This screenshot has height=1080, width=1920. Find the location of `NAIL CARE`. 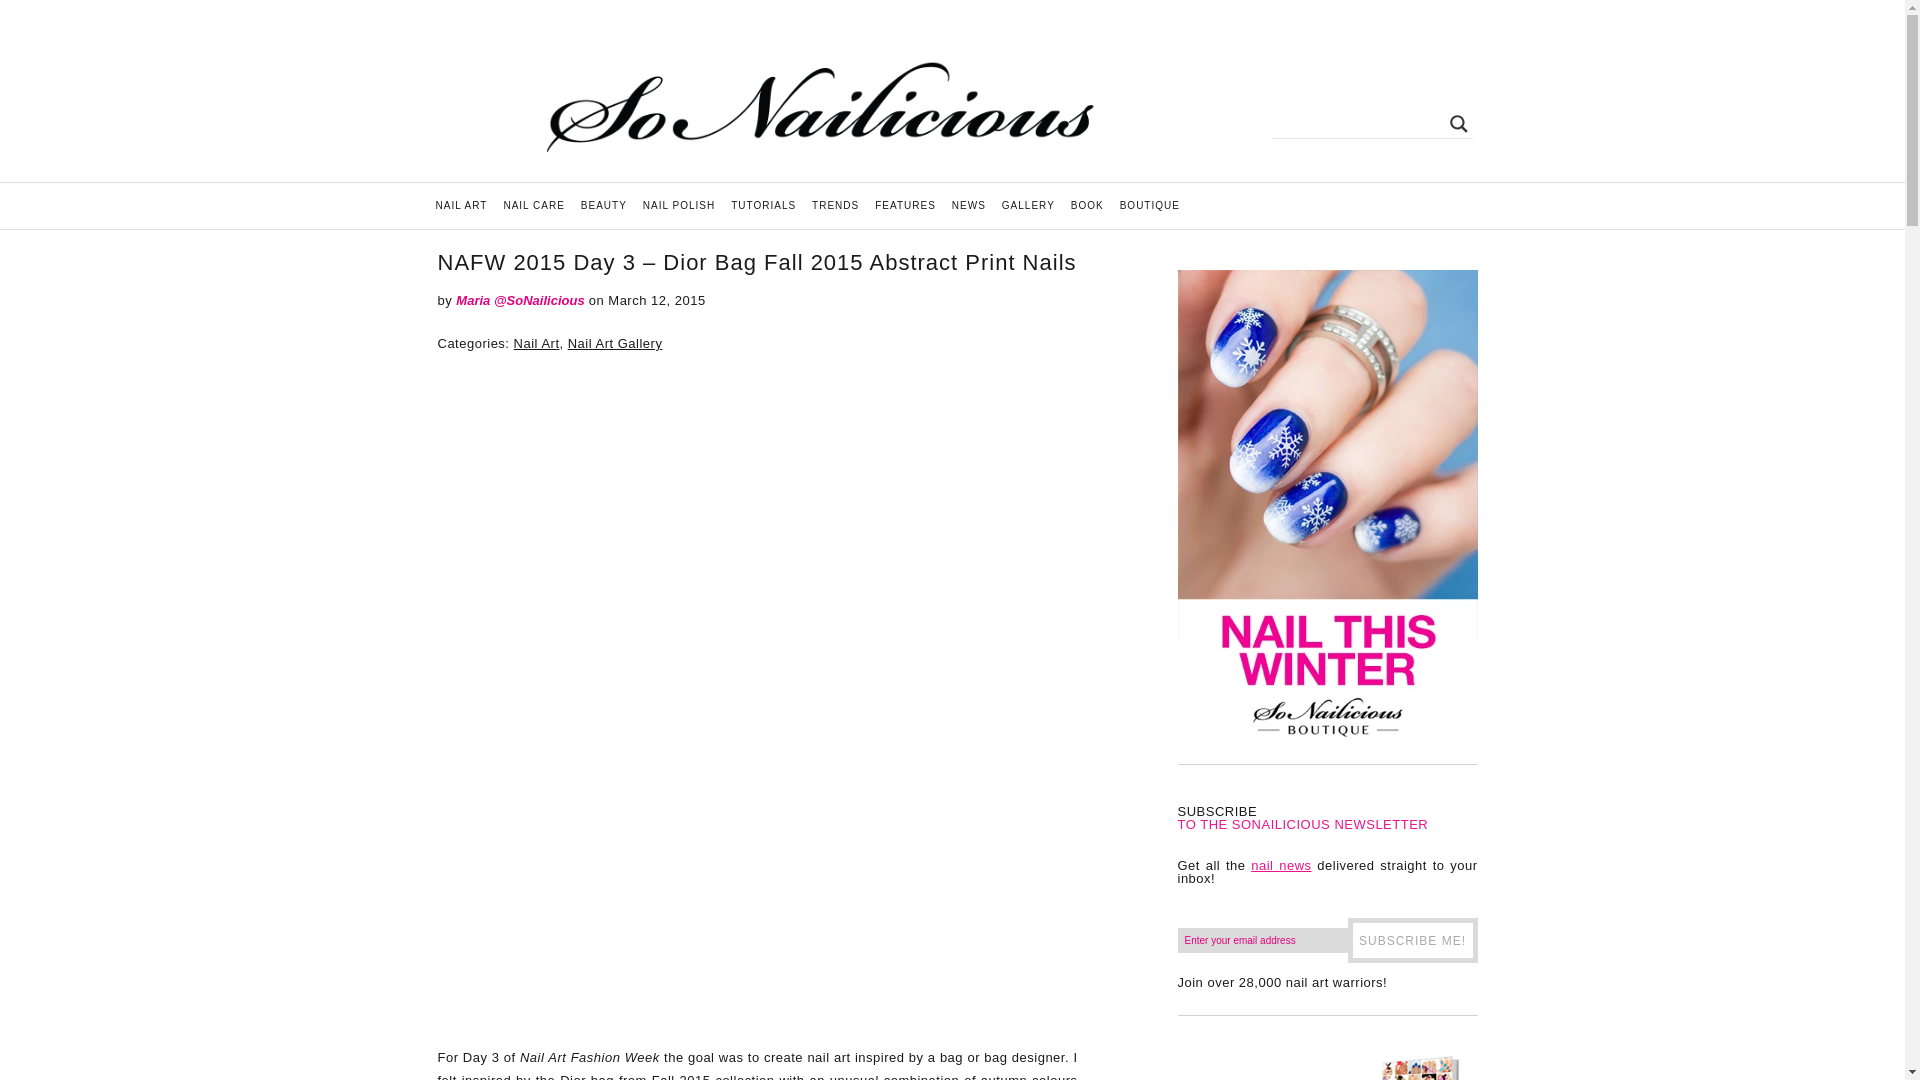

NAIL CARE is located at coordinates (534, 205).